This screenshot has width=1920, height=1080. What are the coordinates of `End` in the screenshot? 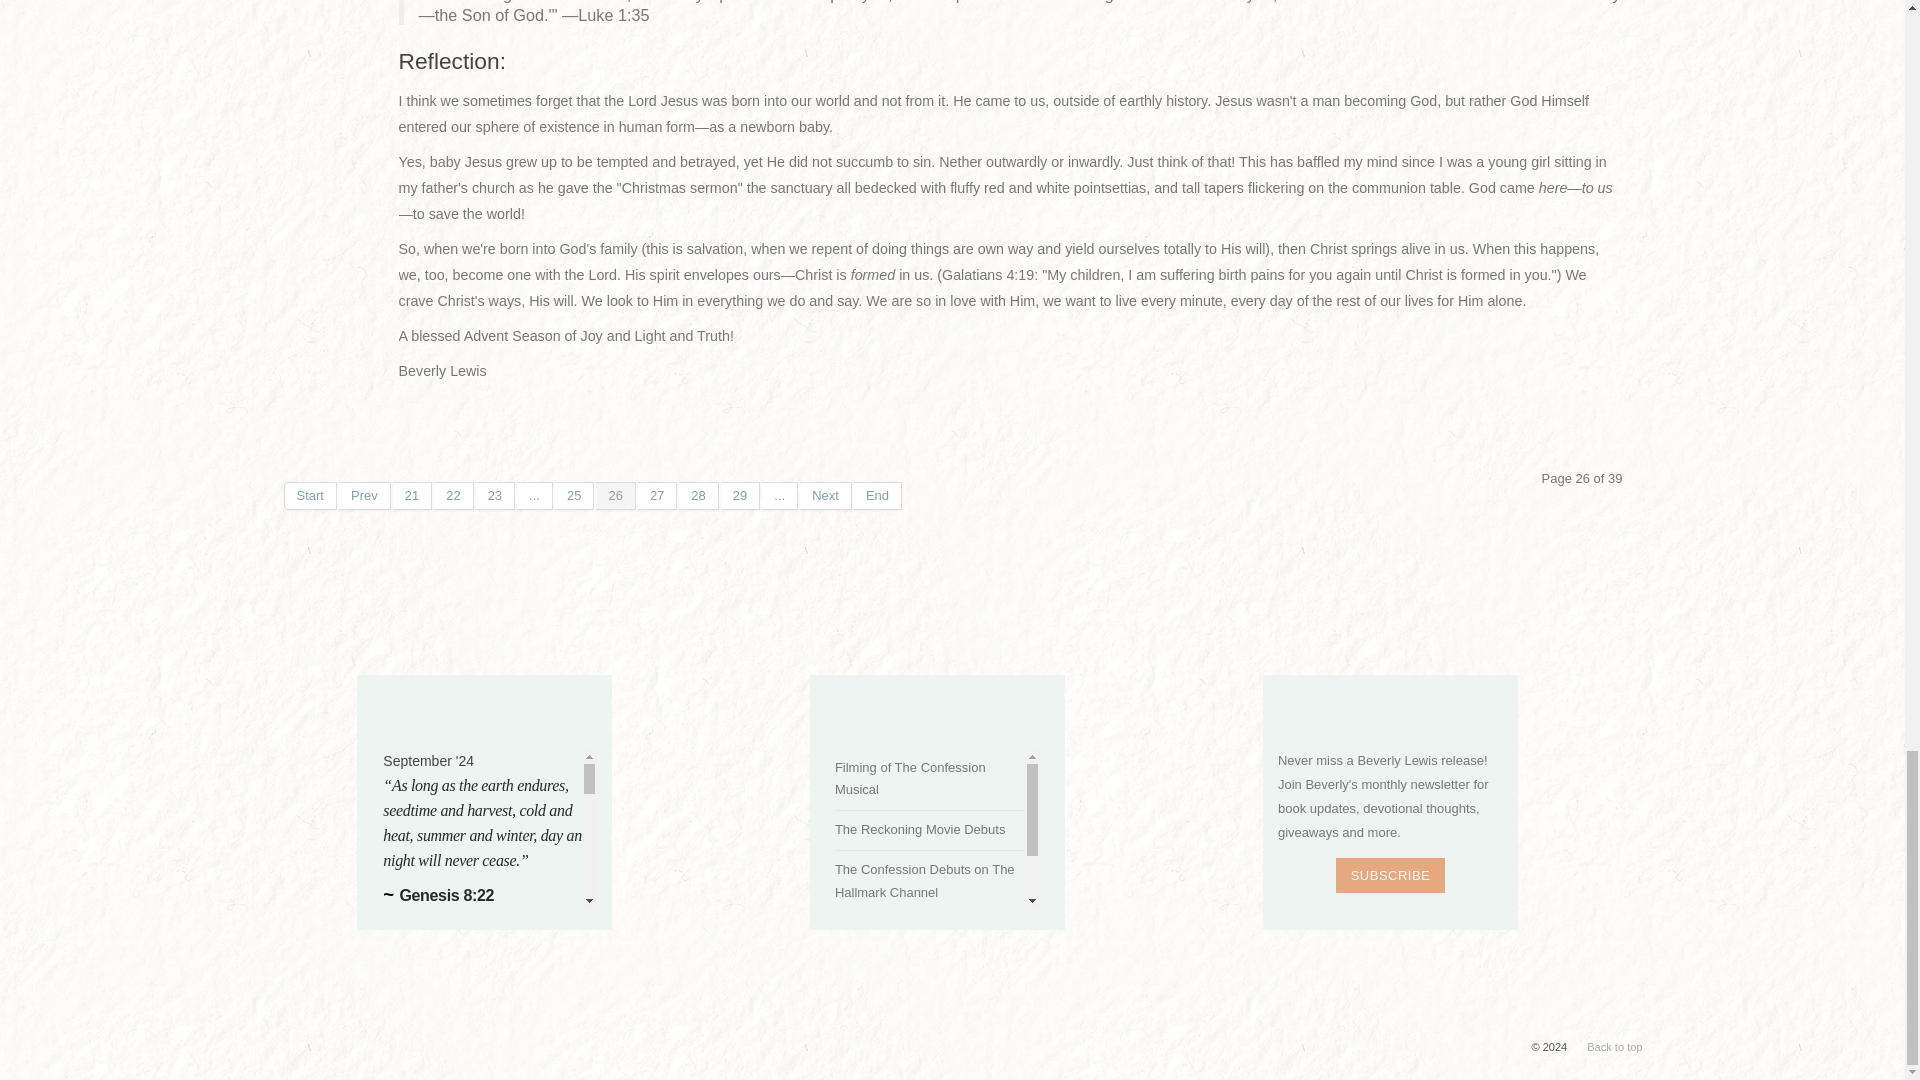 It's located at (878, 495).